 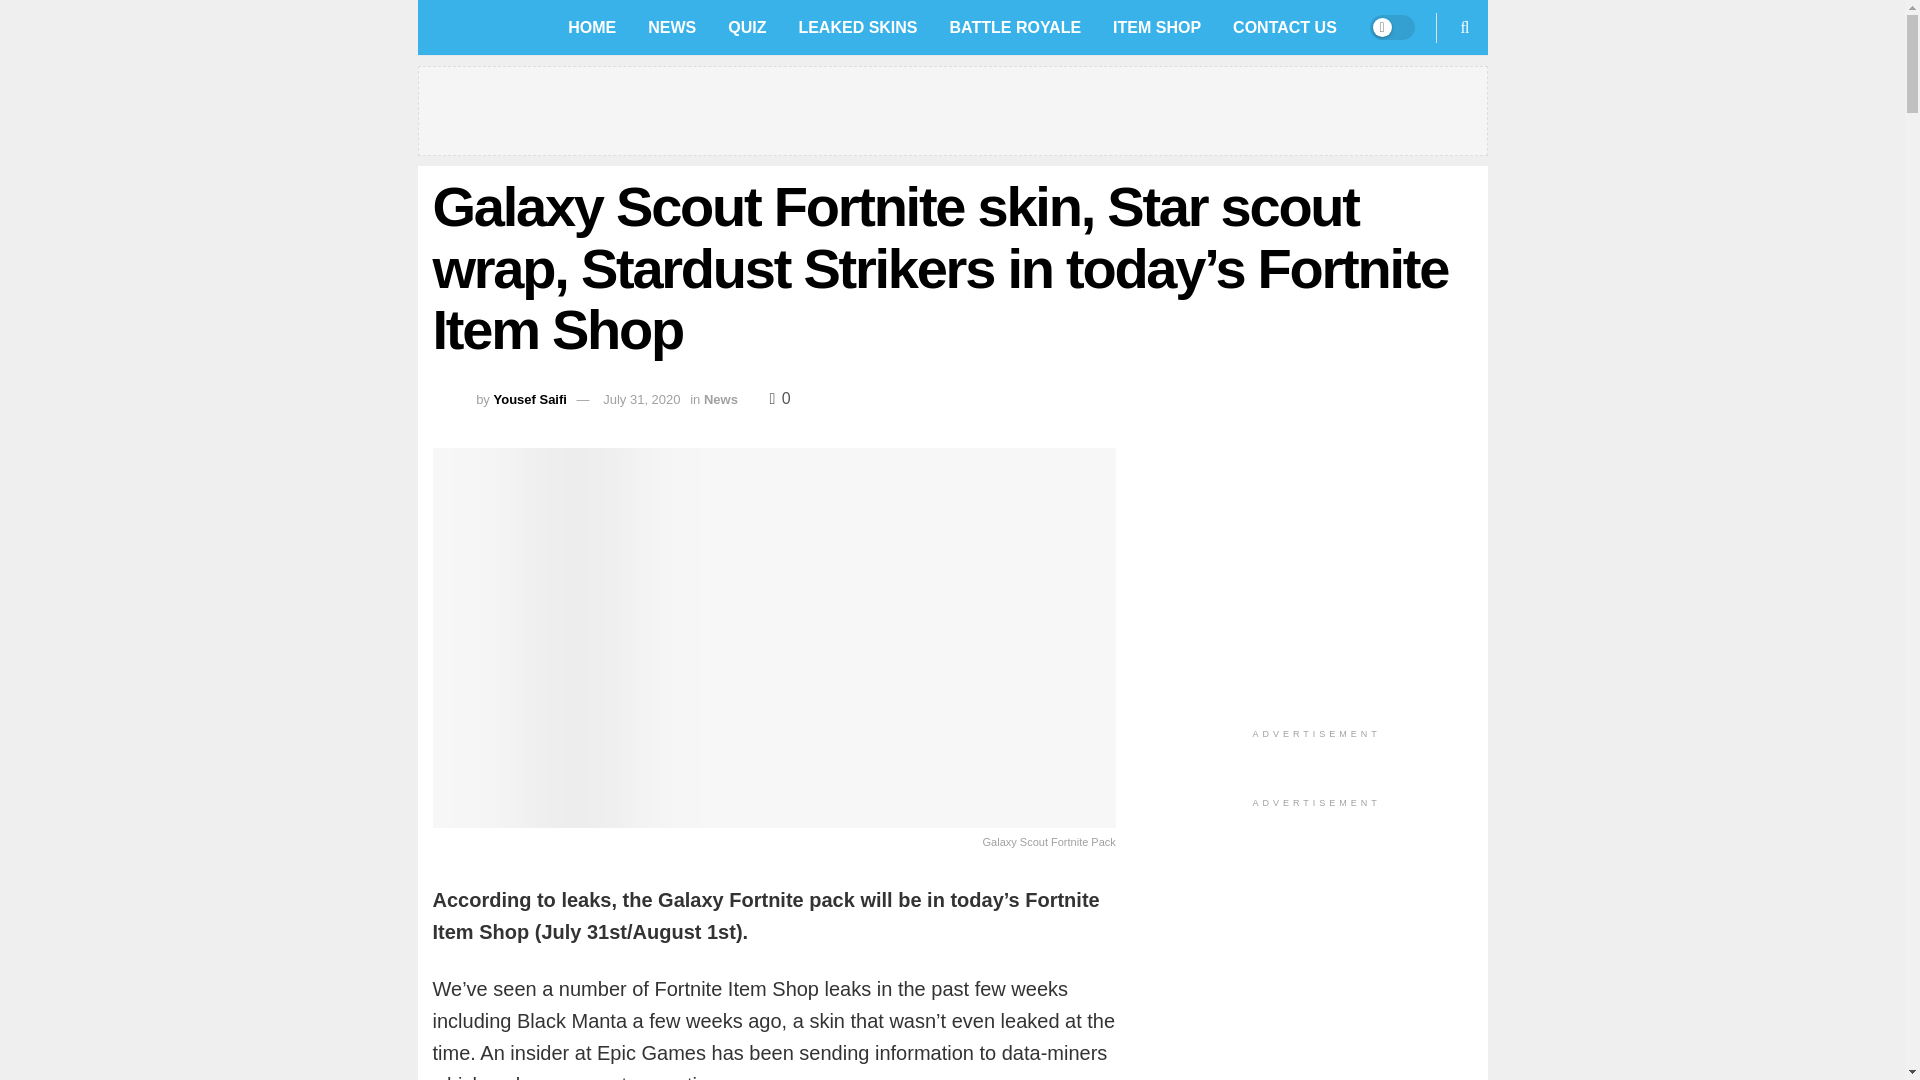 What do you see at coordinates (1156, 28) in the screenshot?
I see `ITEM SHOP` at bounding box center [1156, 28].